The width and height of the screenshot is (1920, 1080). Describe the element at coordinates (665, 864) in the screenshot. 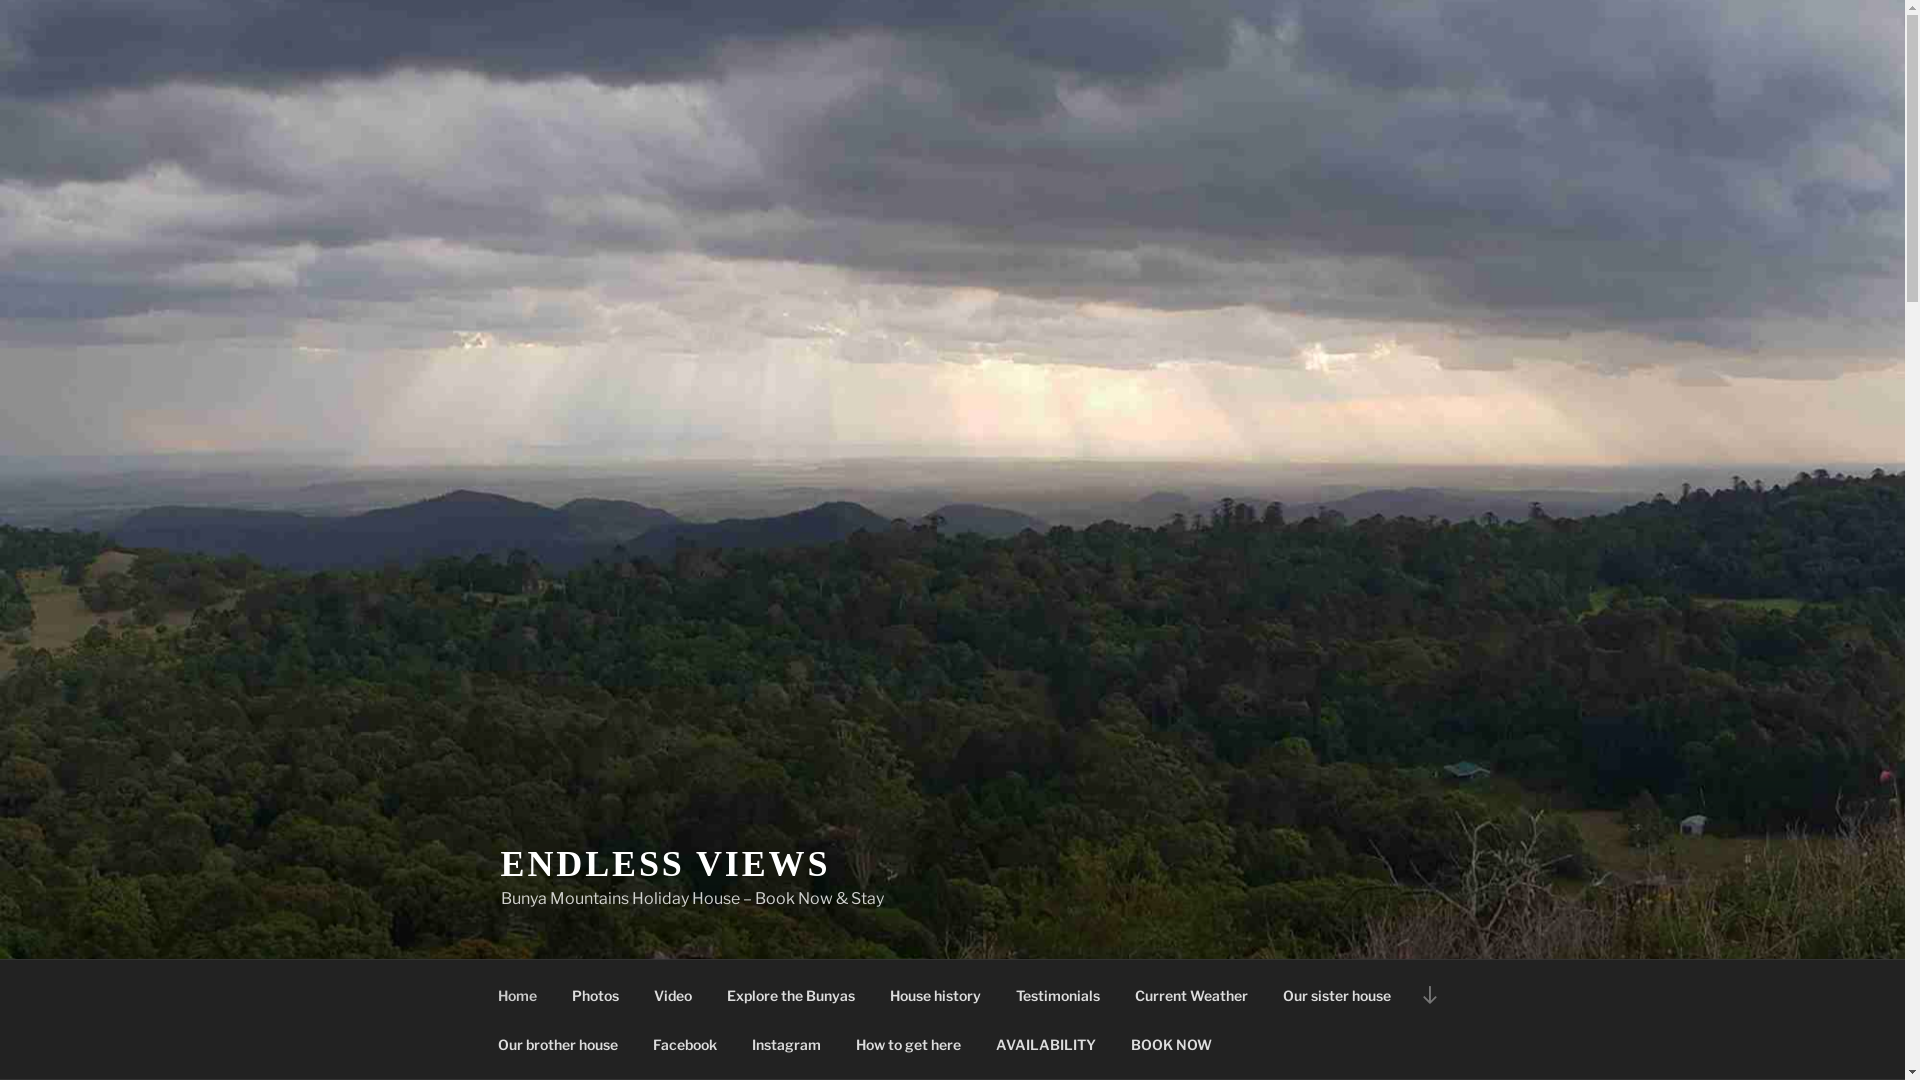

I see `ENDLESS VIEWS` at that location.